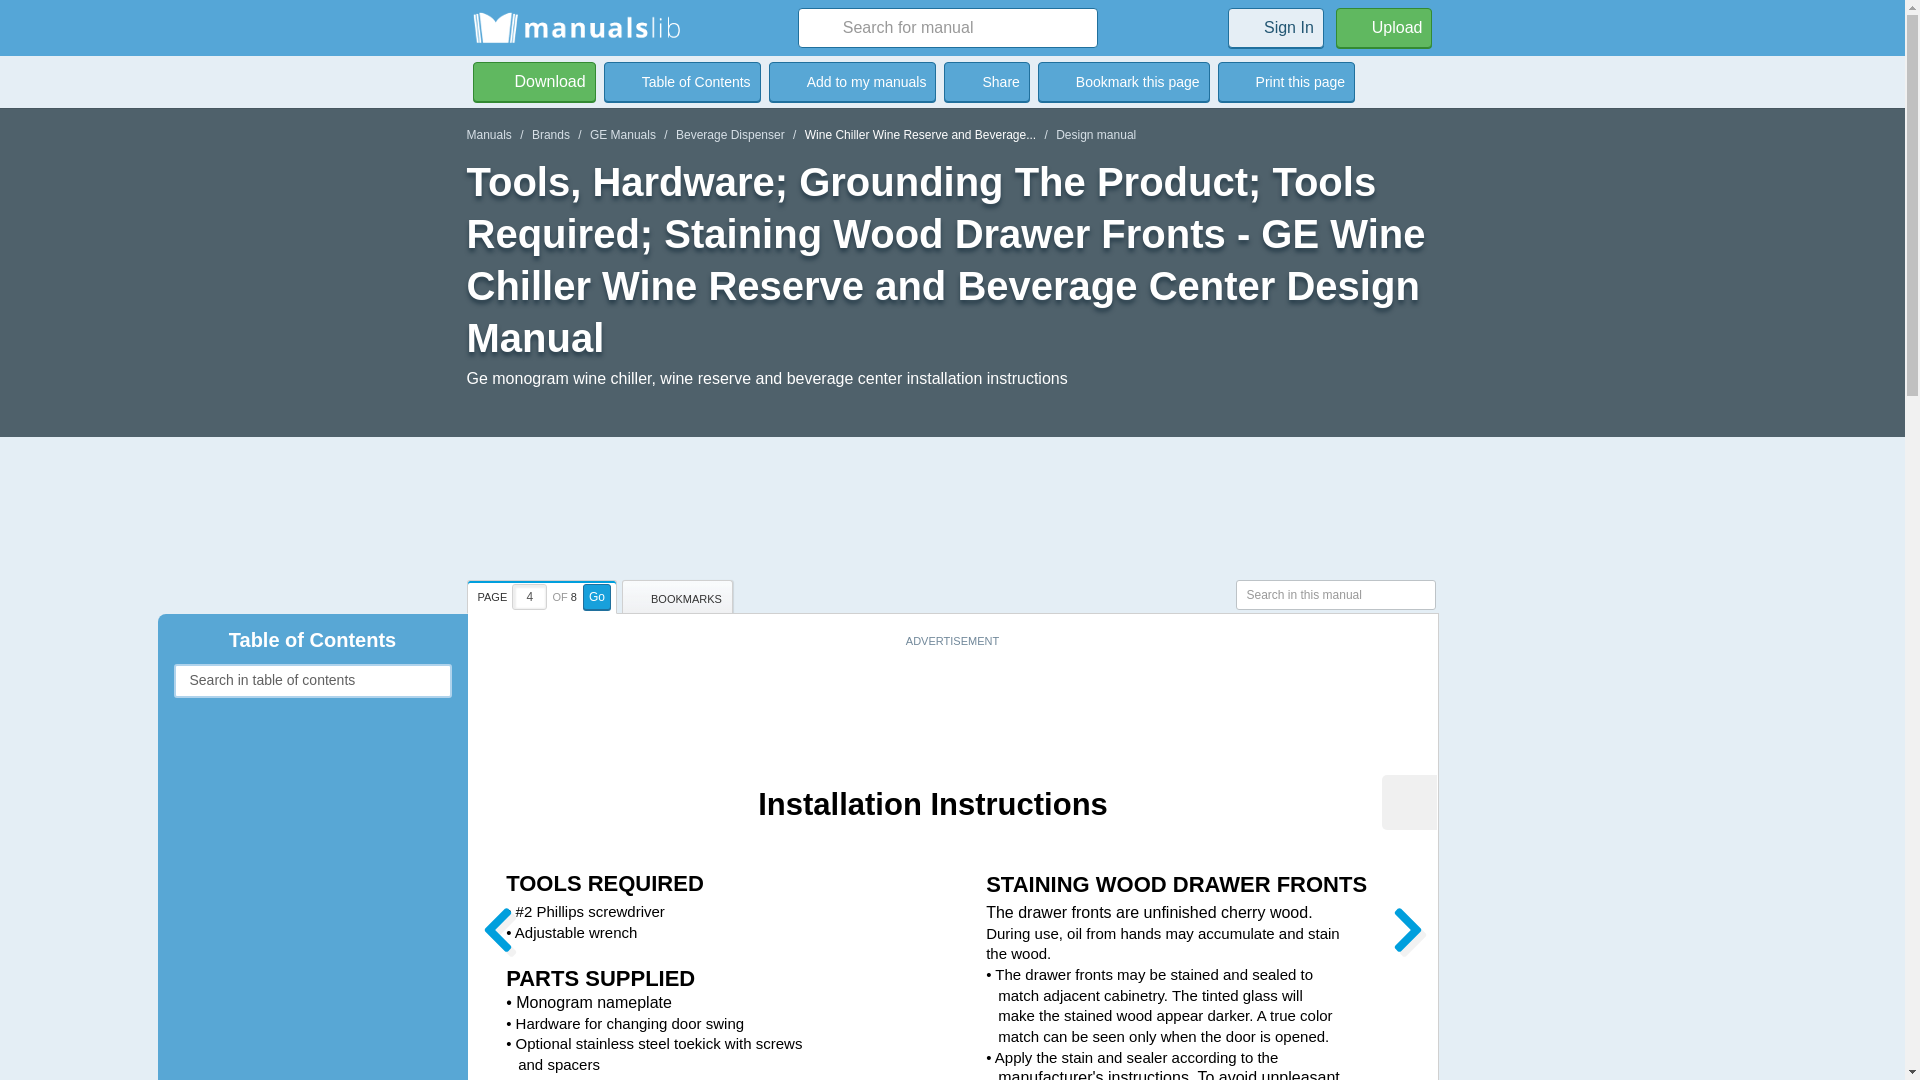 This screenshot has height=1080, width=1920. I want to click on Share this manual, so click(986, 81).